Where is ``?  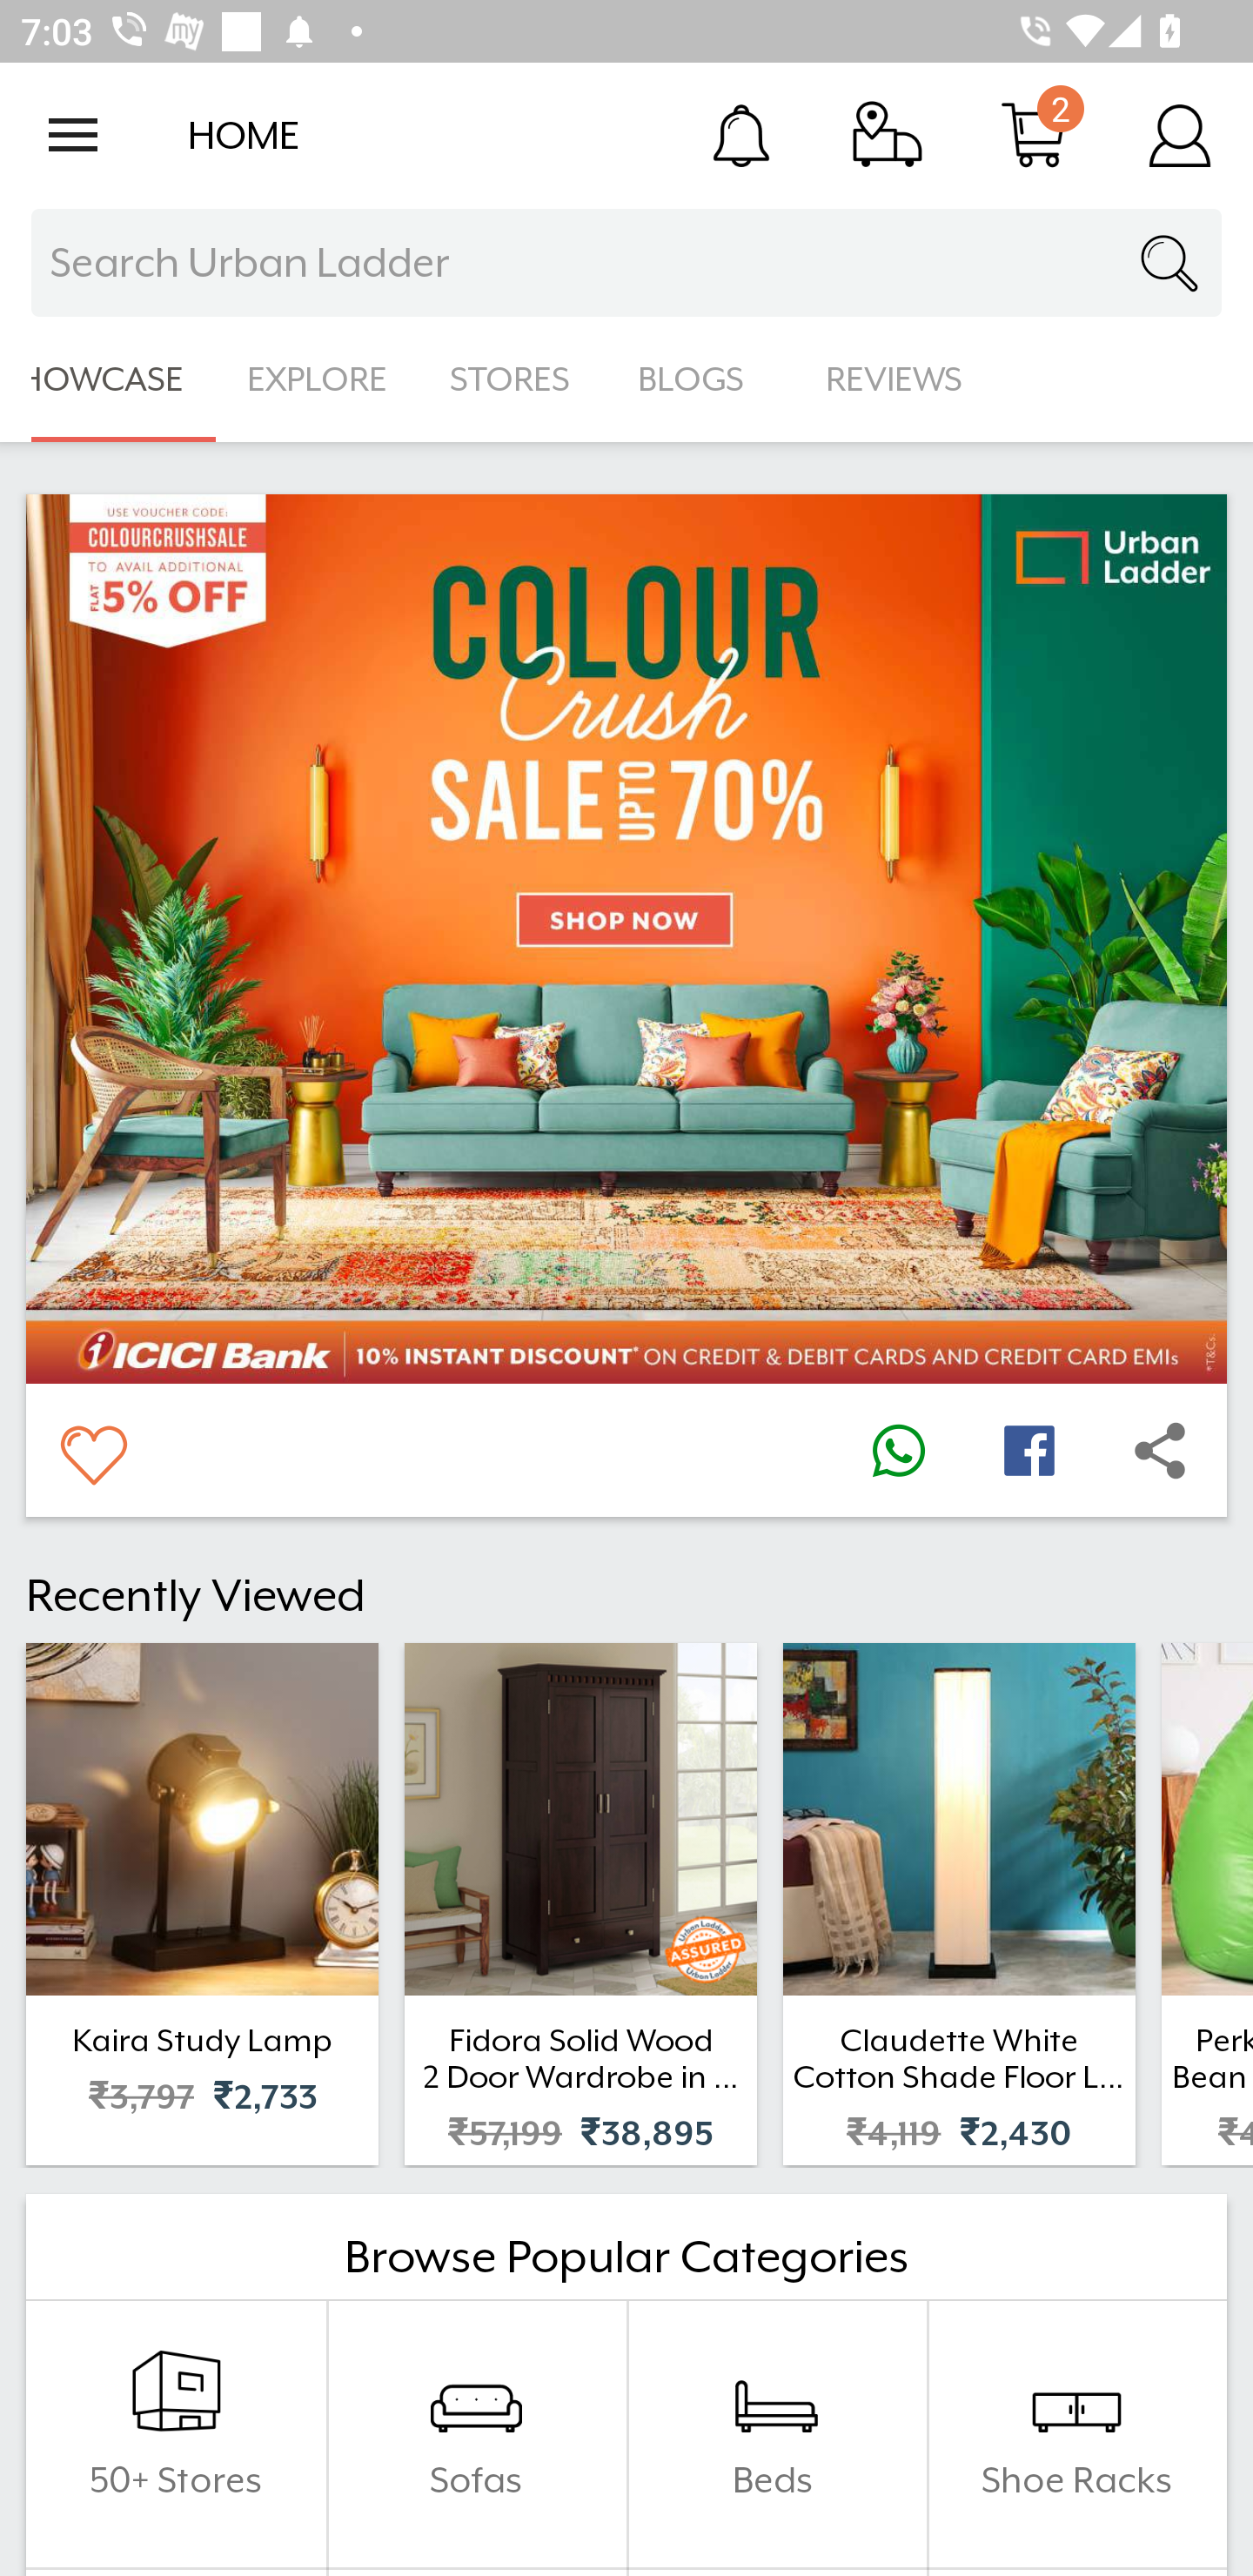  is located at coordinates (92, 1450).